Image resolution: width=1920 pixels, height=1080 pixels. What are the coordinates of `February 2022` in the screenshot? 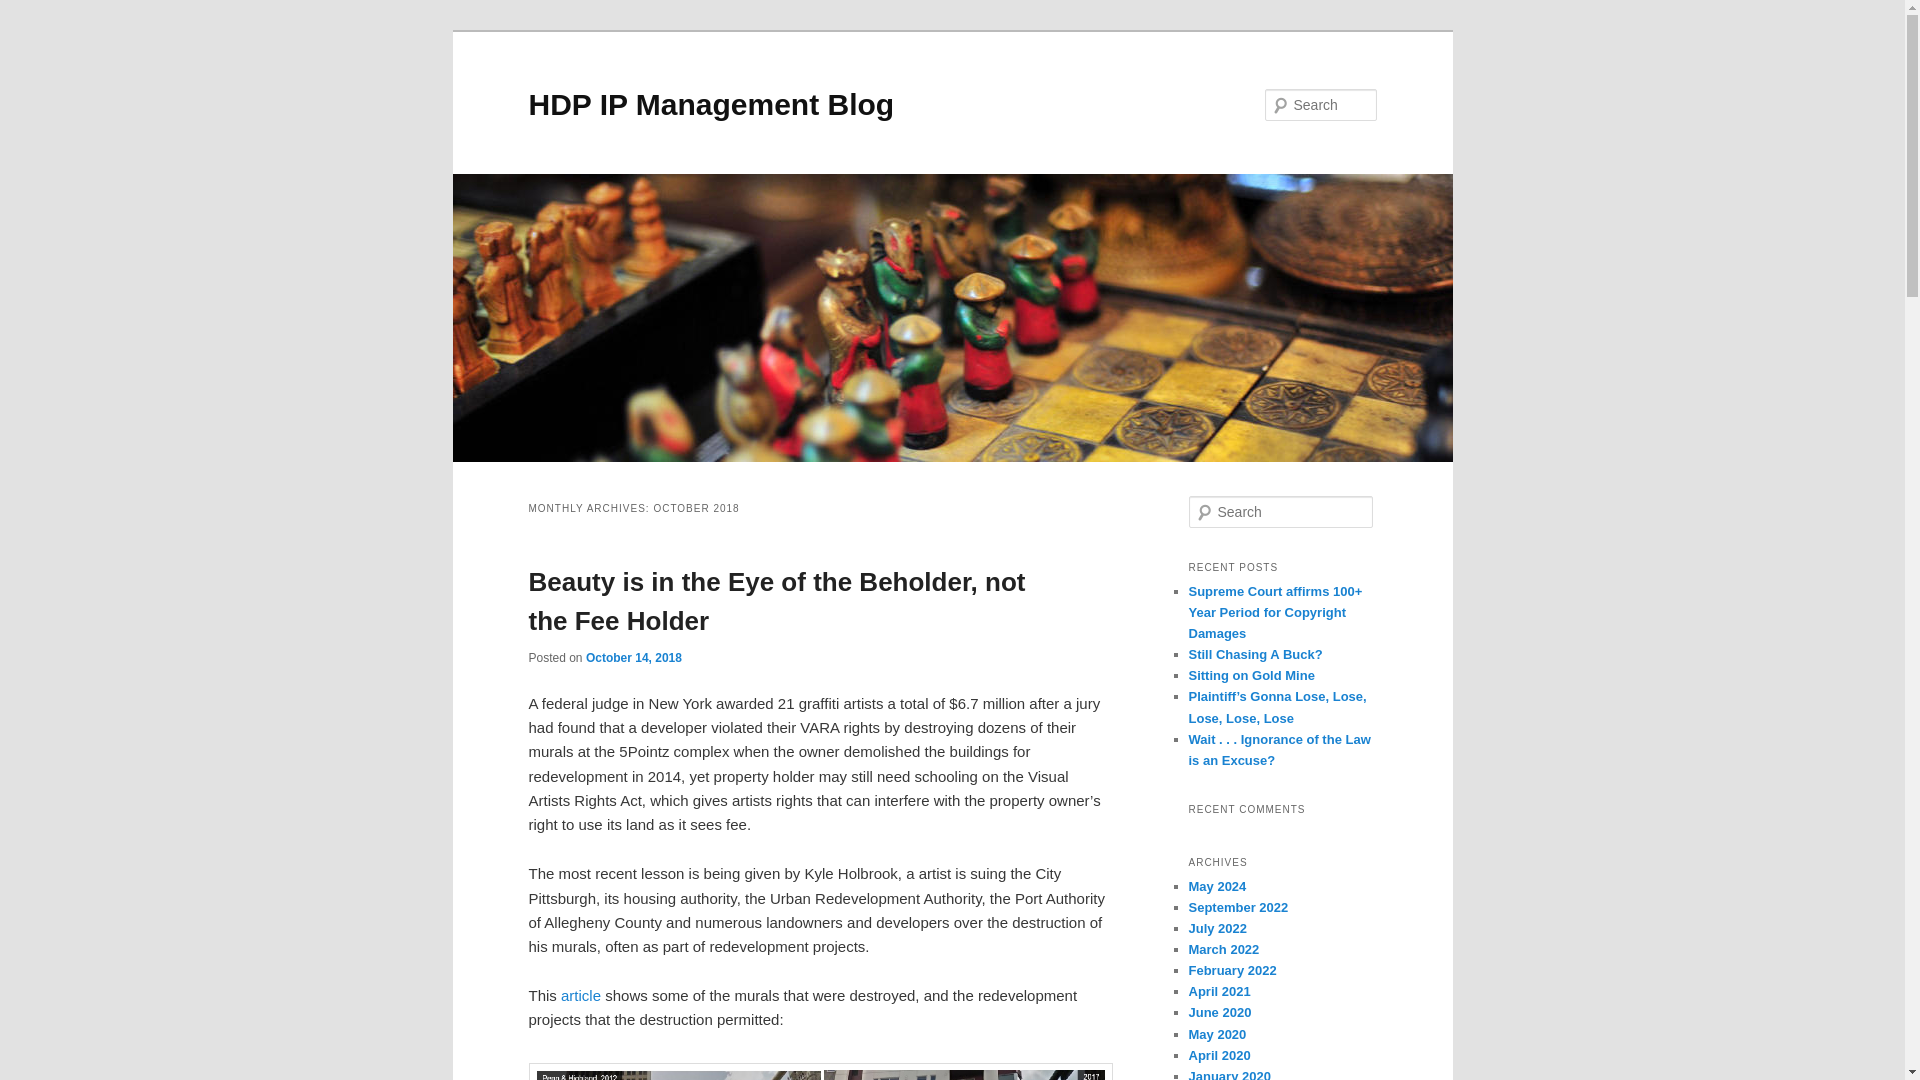 It's located at (1232, 970).